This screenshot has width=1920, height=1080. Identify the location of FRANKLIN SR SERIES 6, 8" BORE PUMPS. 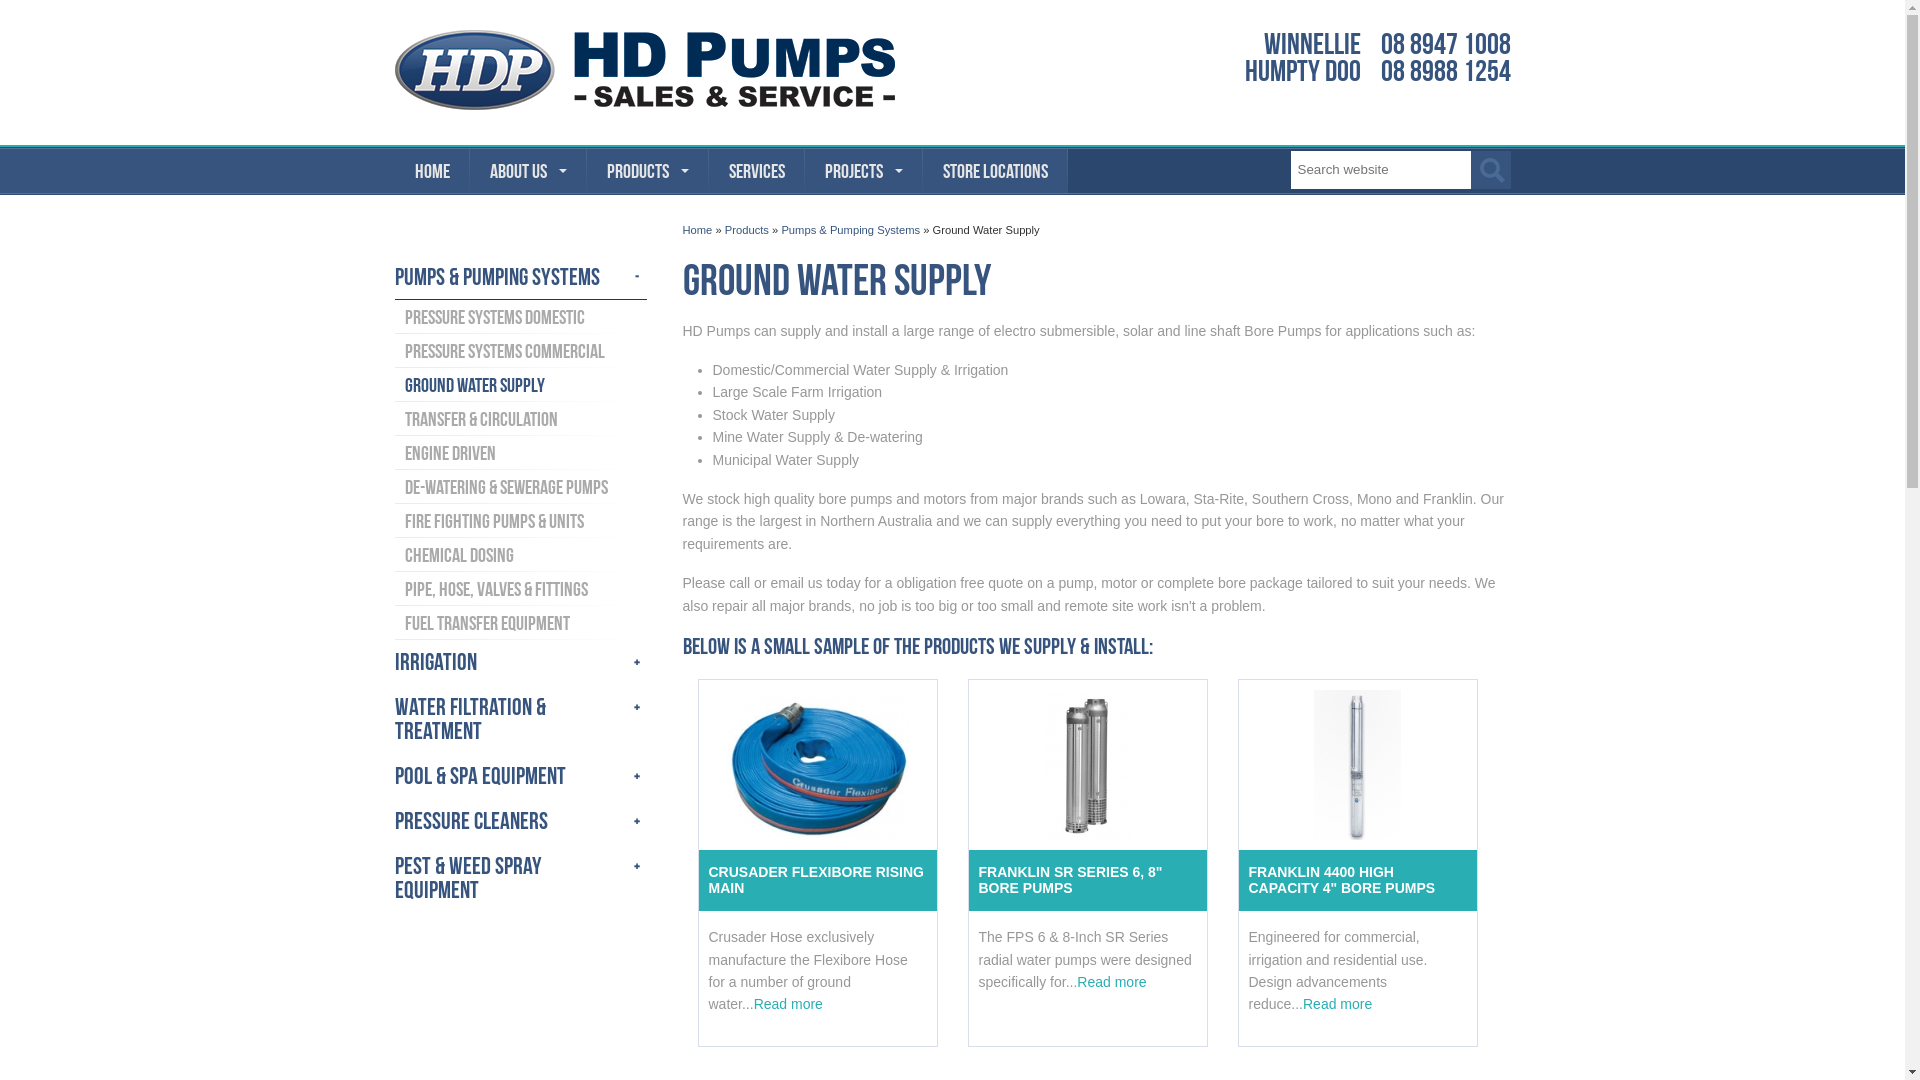
(1087, 880).